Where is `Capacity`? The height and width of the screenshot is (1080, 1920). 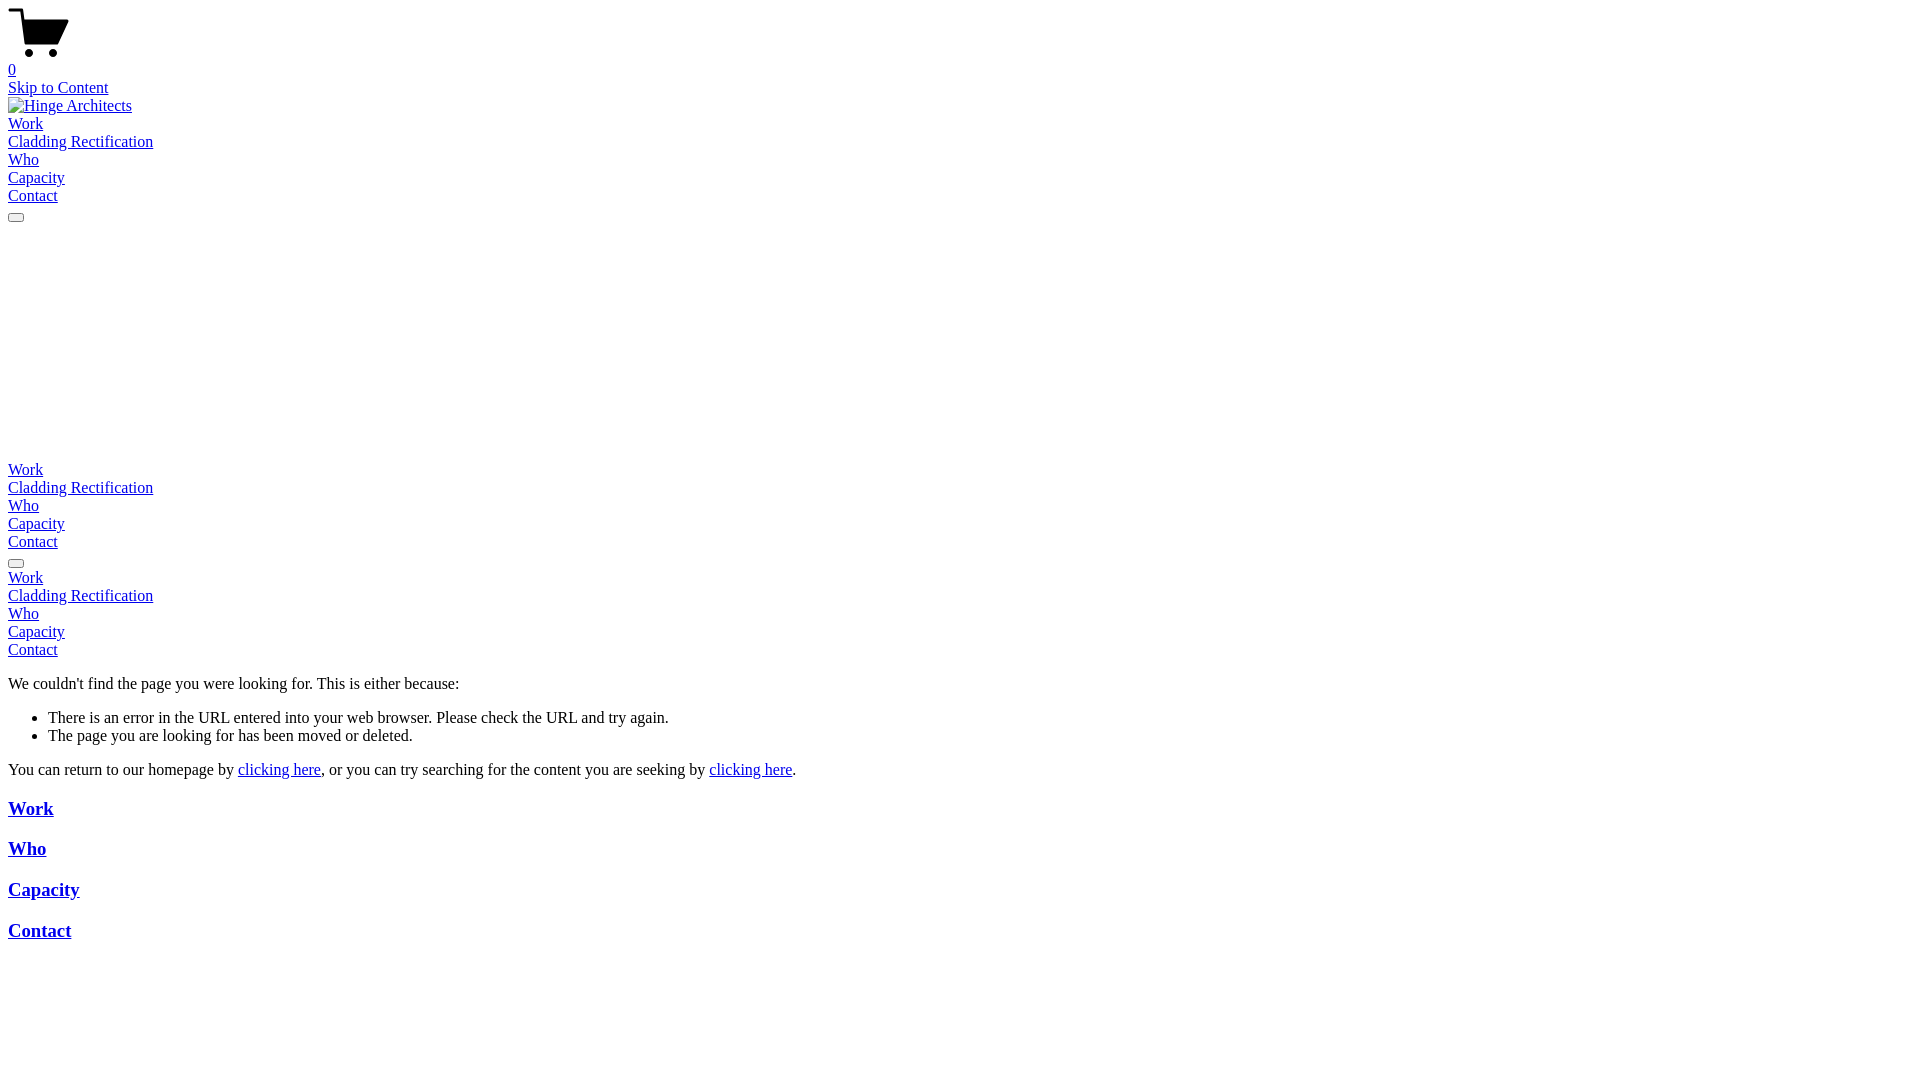 Capacity is located at coordinates (36, 178).